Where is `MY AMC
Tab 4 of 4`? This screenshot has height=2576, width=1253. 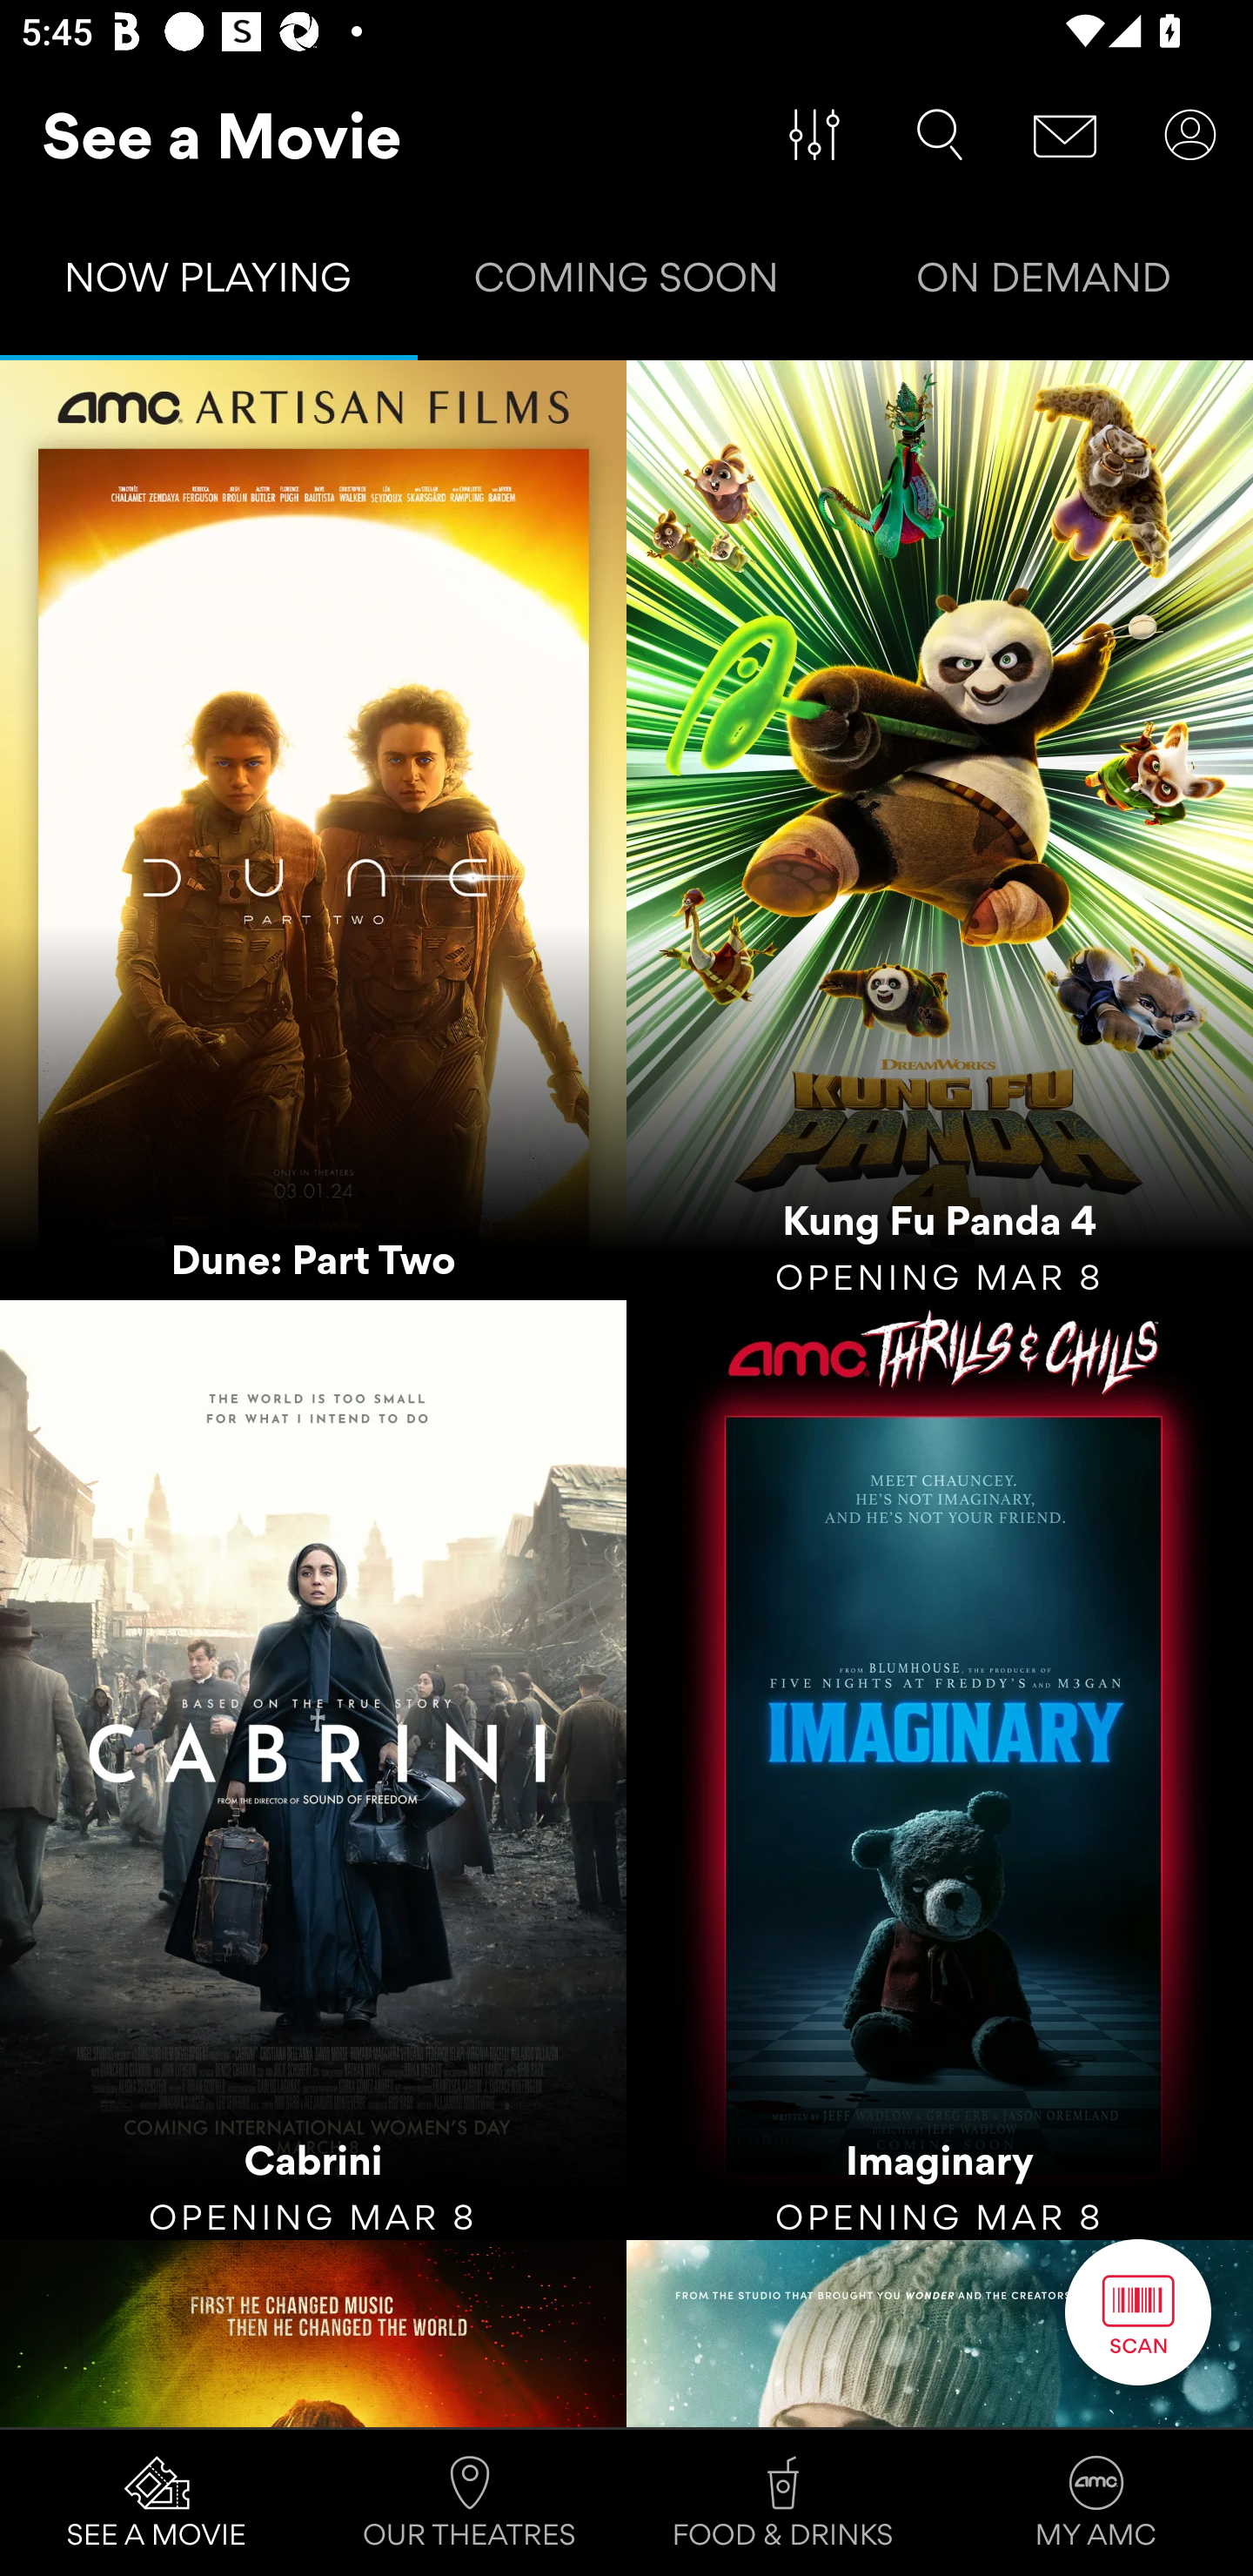
MY AMC
Tab 4 of 4 is located at coordinates (1096, 2503).